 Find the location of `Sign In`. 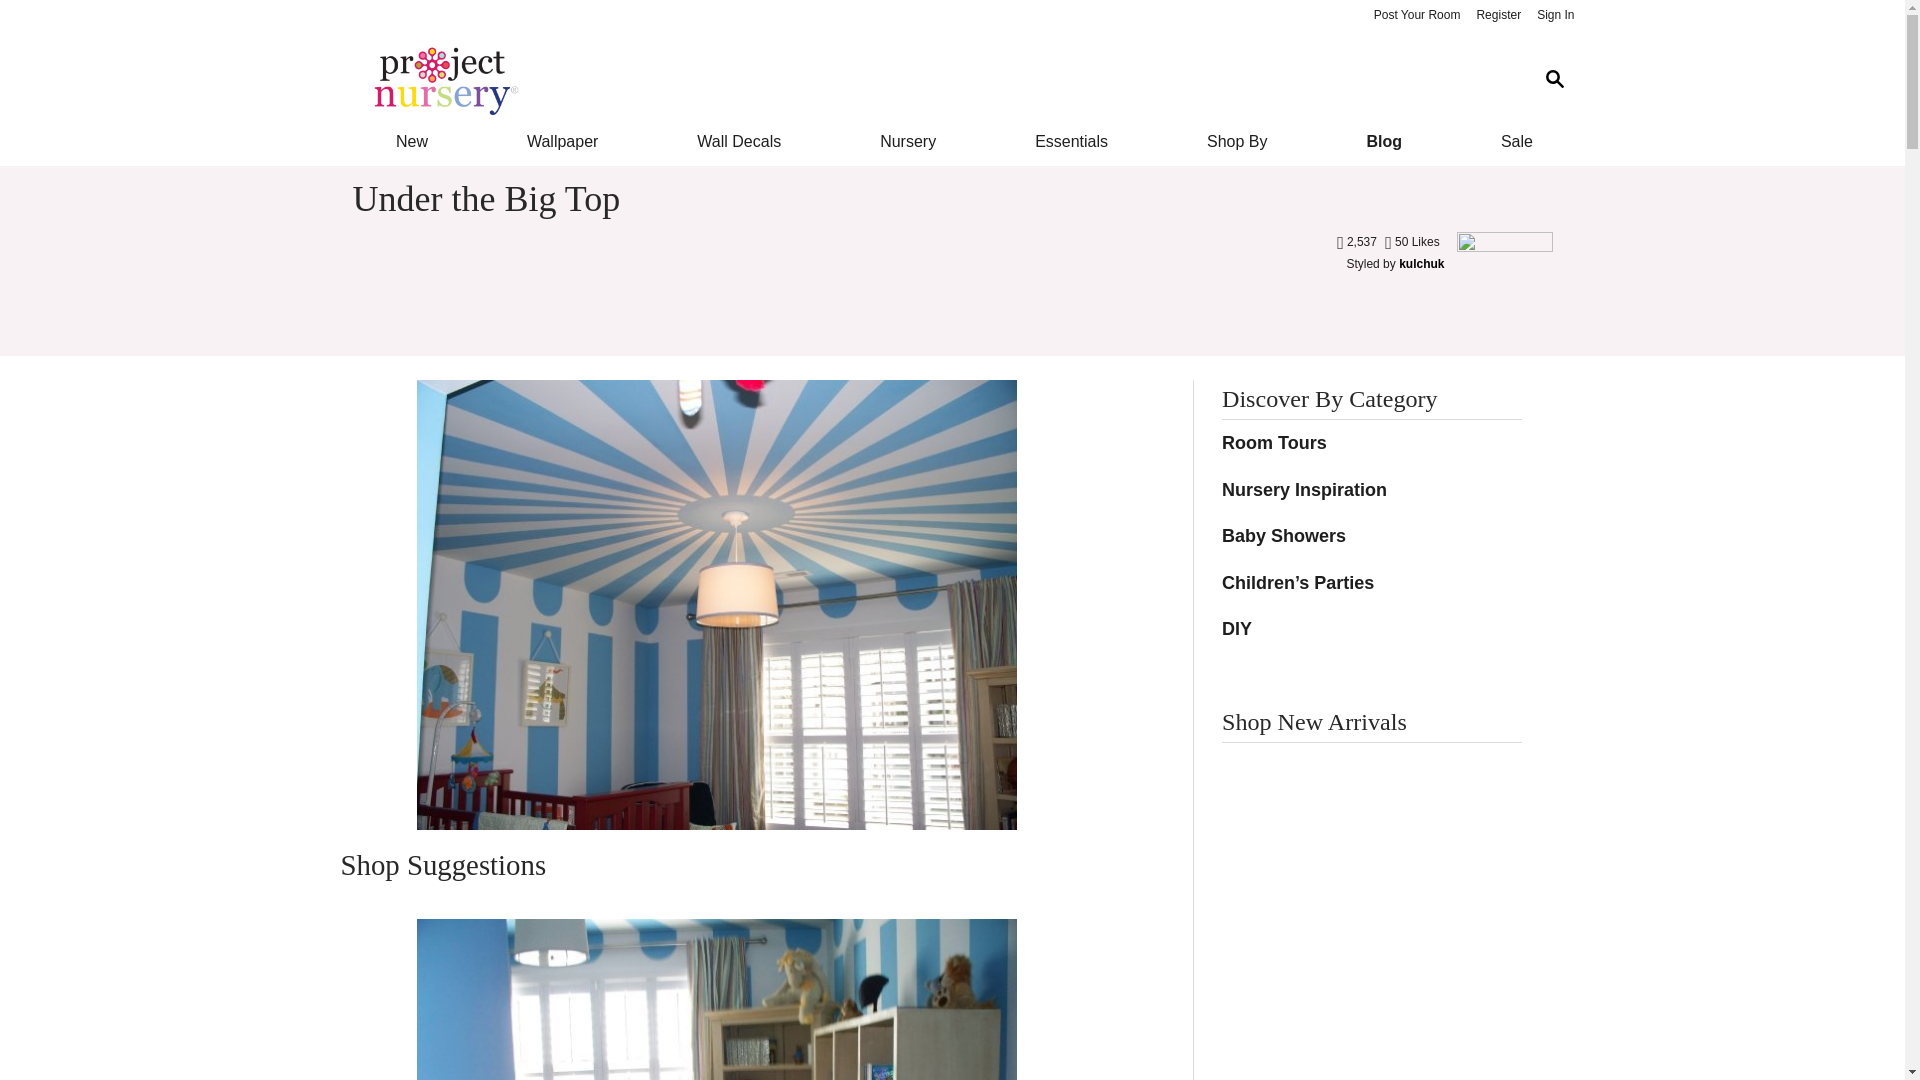

Sign In is located at coordinates (1555, 16).